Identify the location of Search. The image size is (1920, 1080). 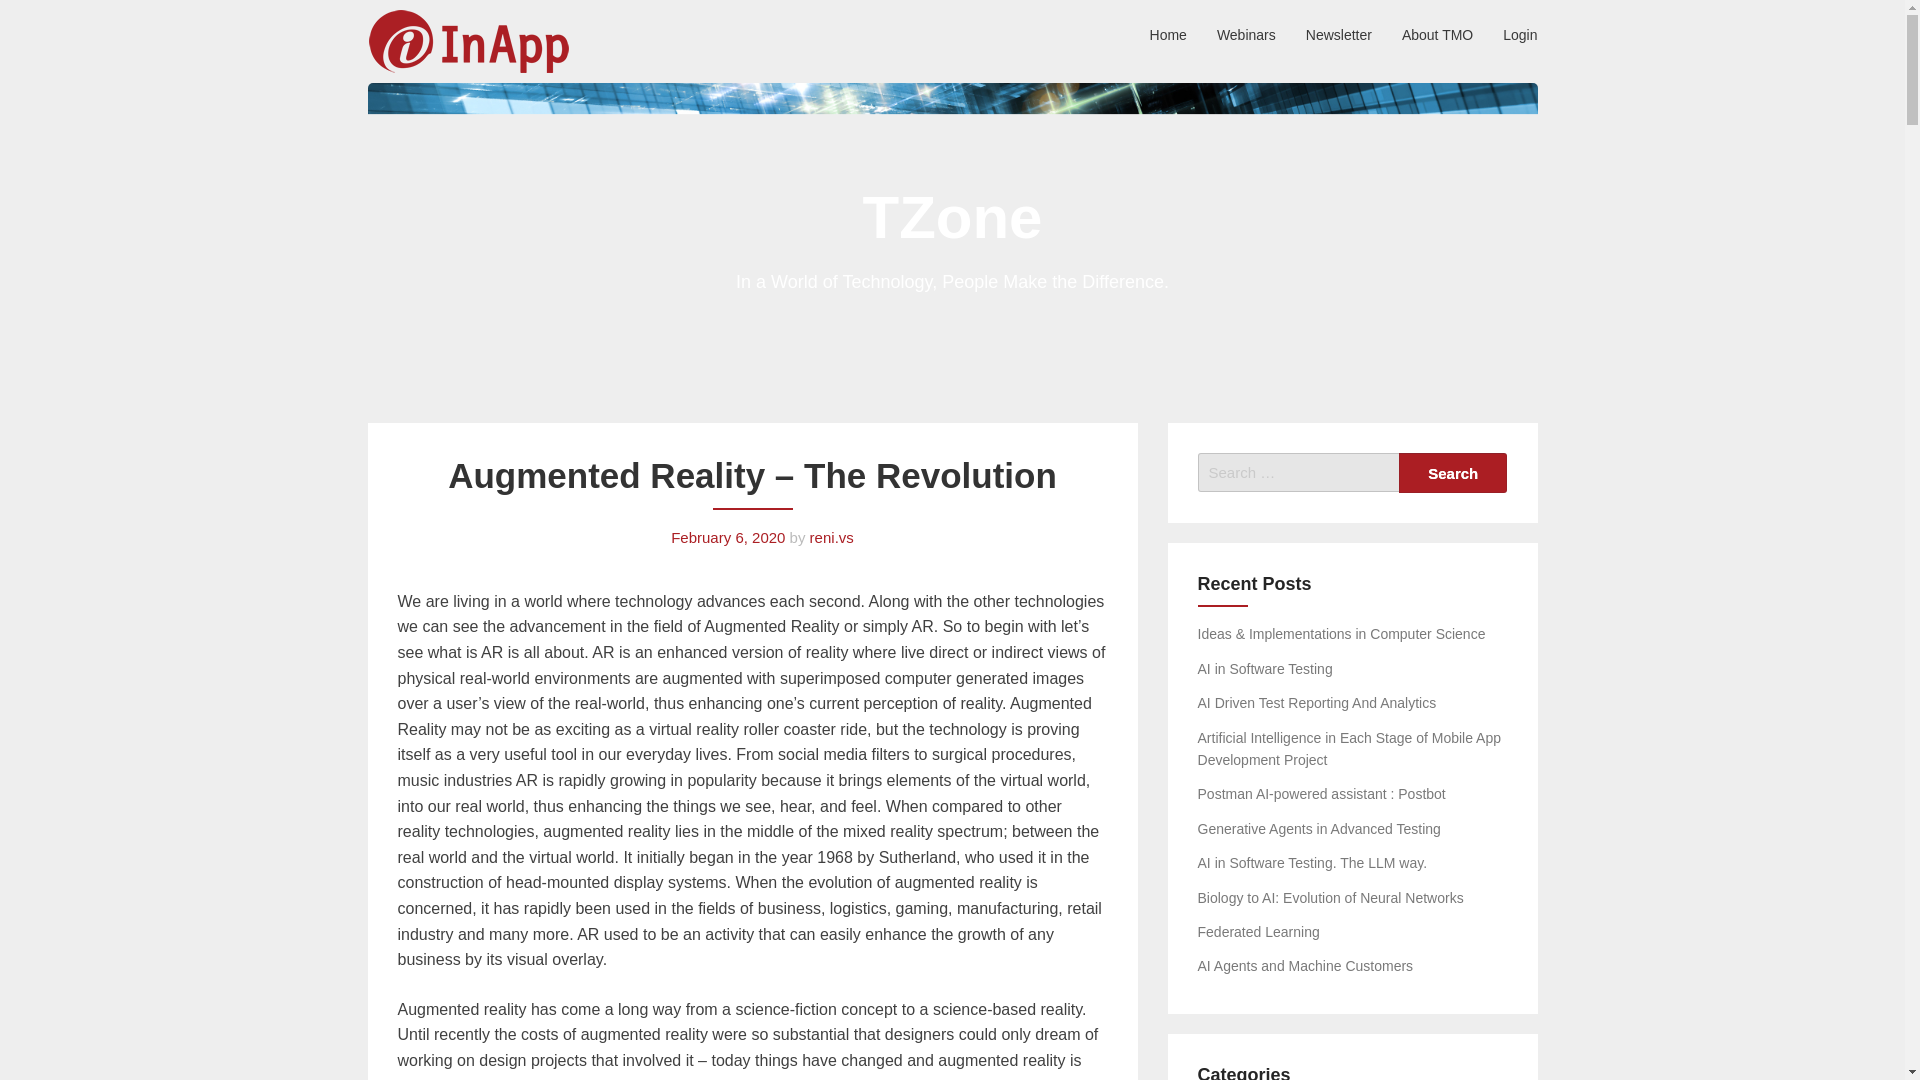
(1453, 472).